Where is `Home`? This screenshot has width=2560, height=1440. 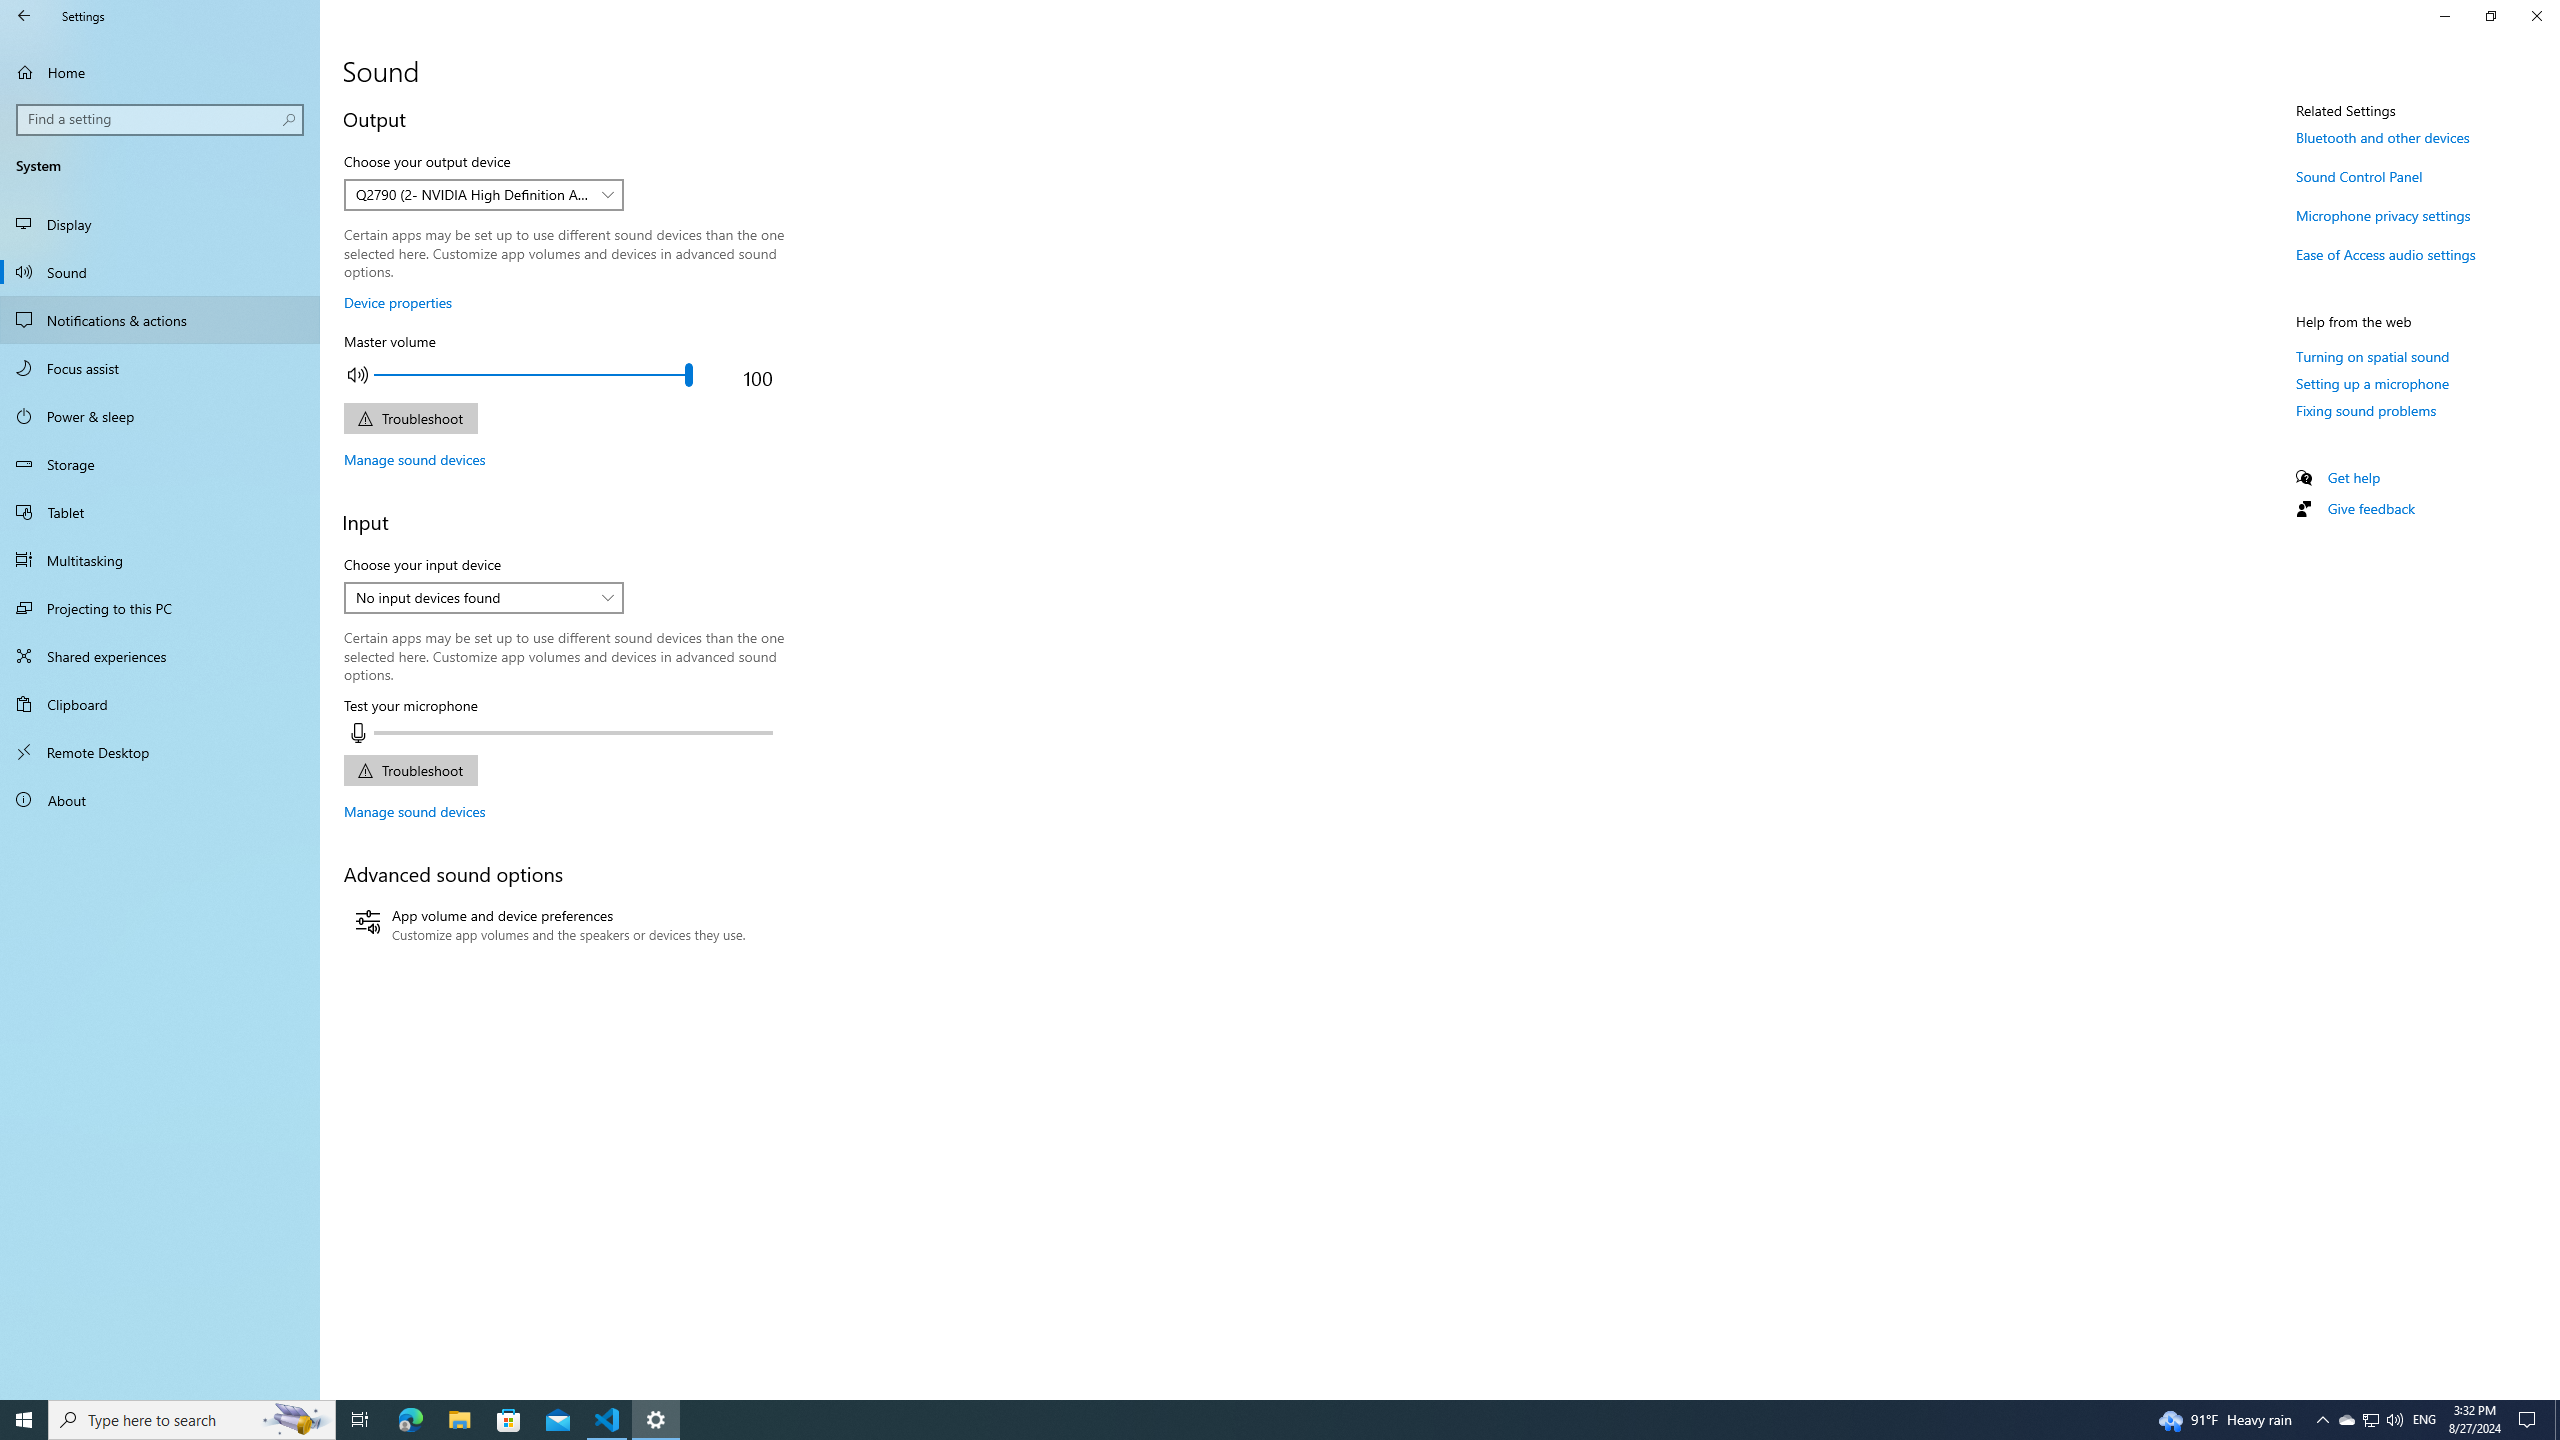 Home is located at coordinates (24, 1420).